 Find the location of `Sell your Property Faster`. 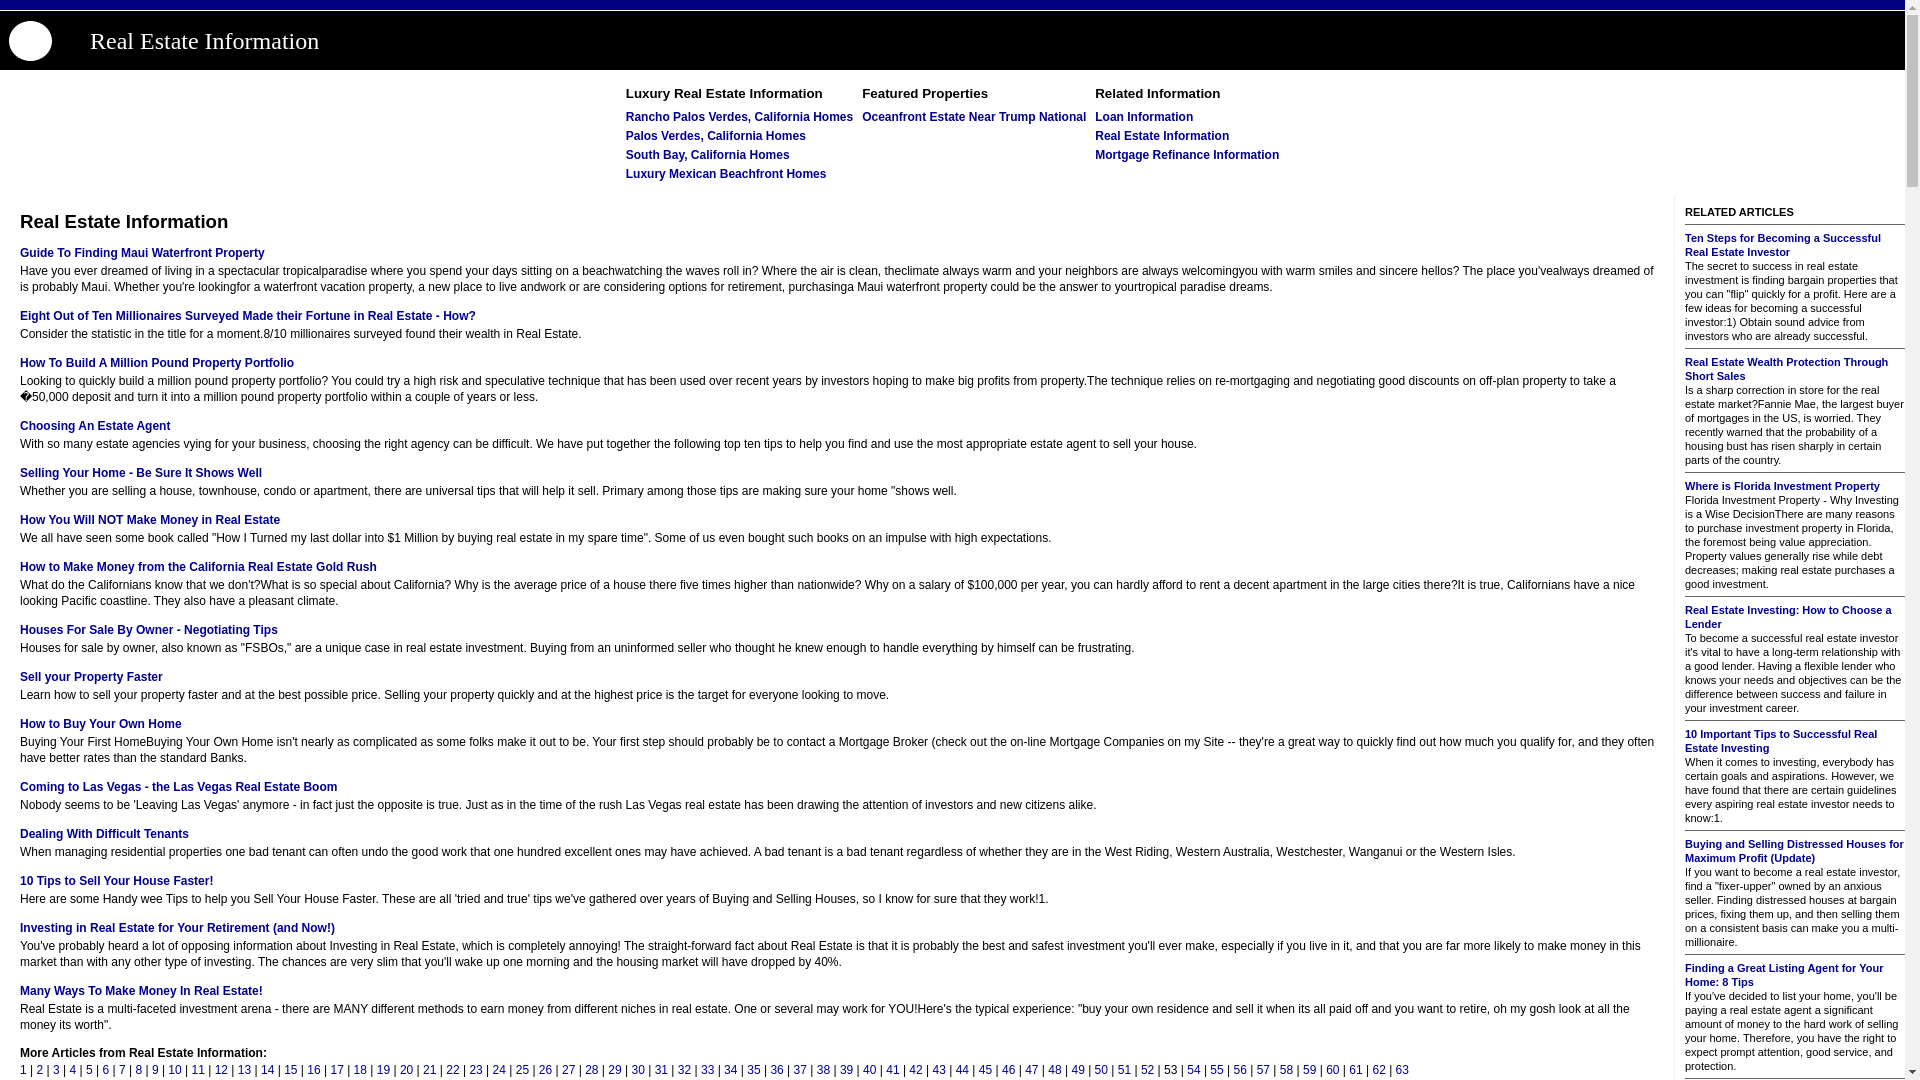

Sell your Property Faster is located at coordinates (91, 676).